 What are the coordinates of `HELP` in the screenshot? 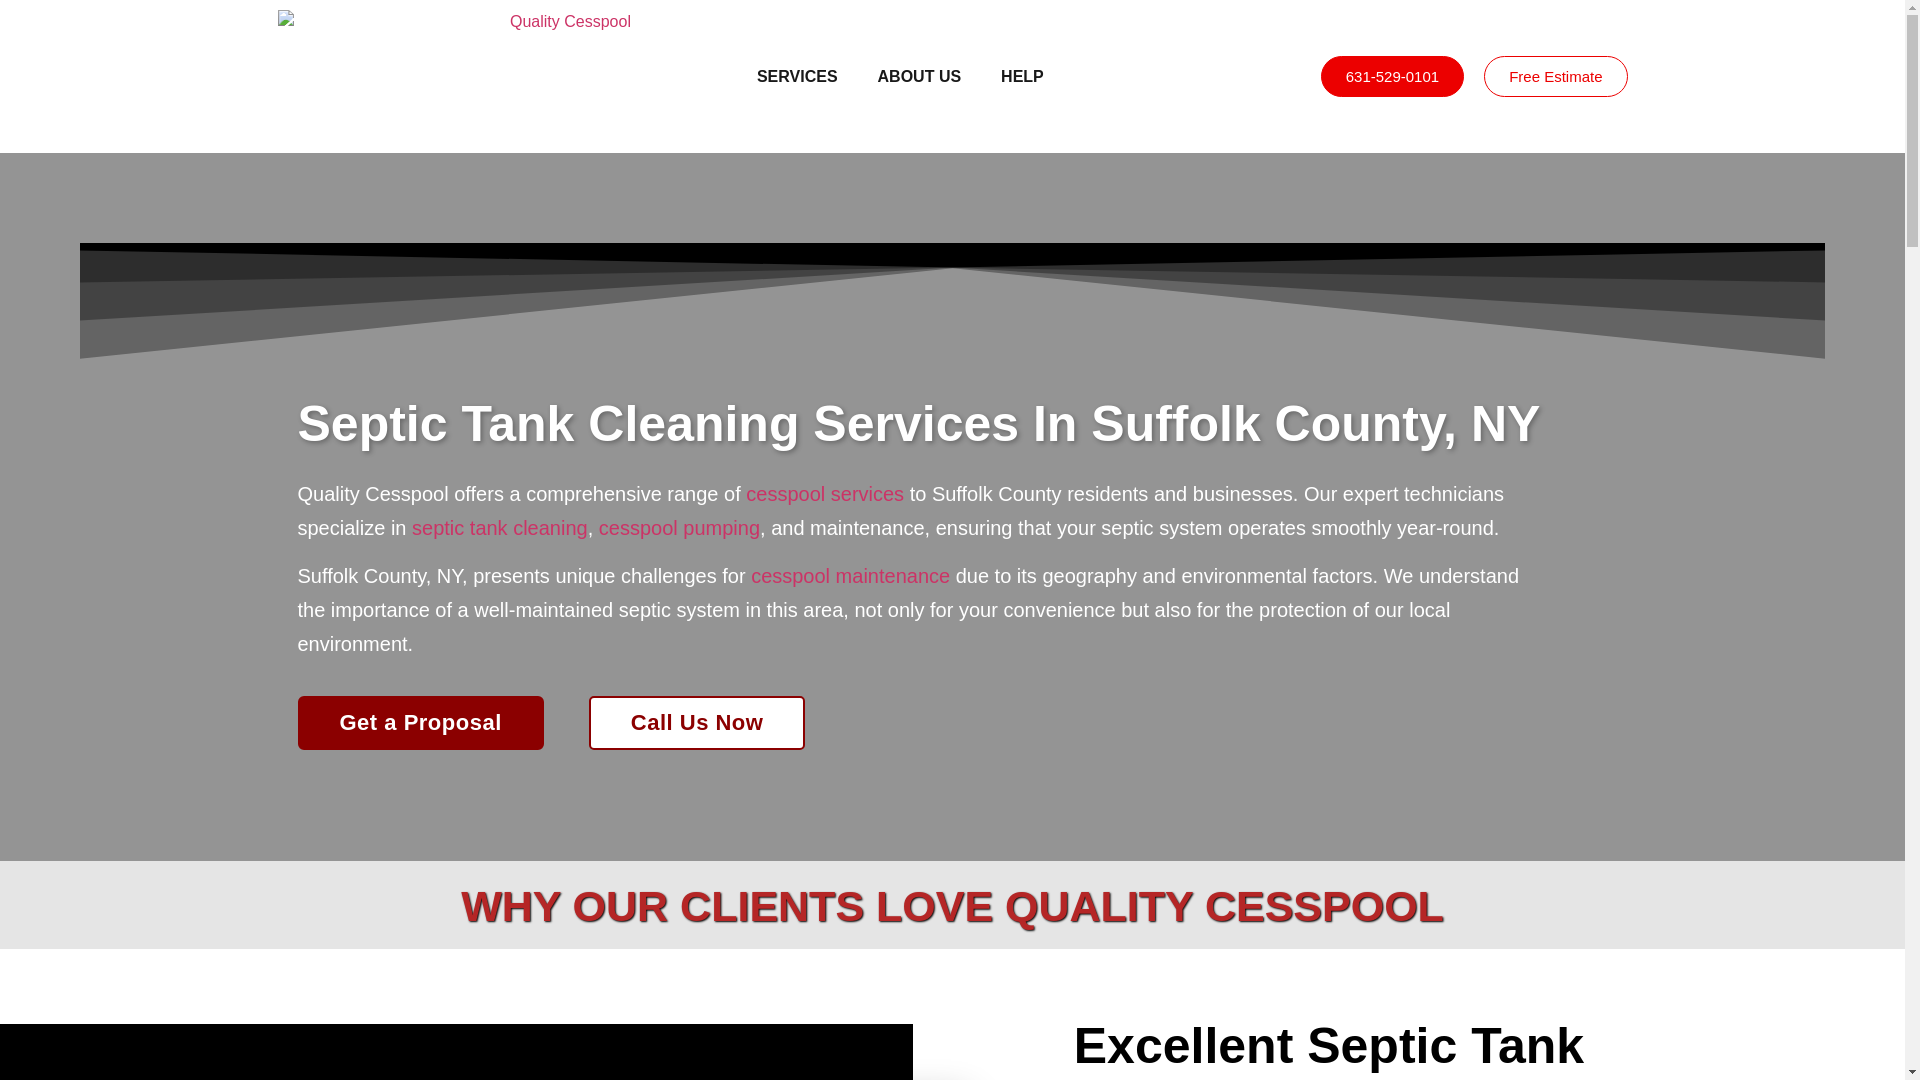 It's located at (1022, 77).